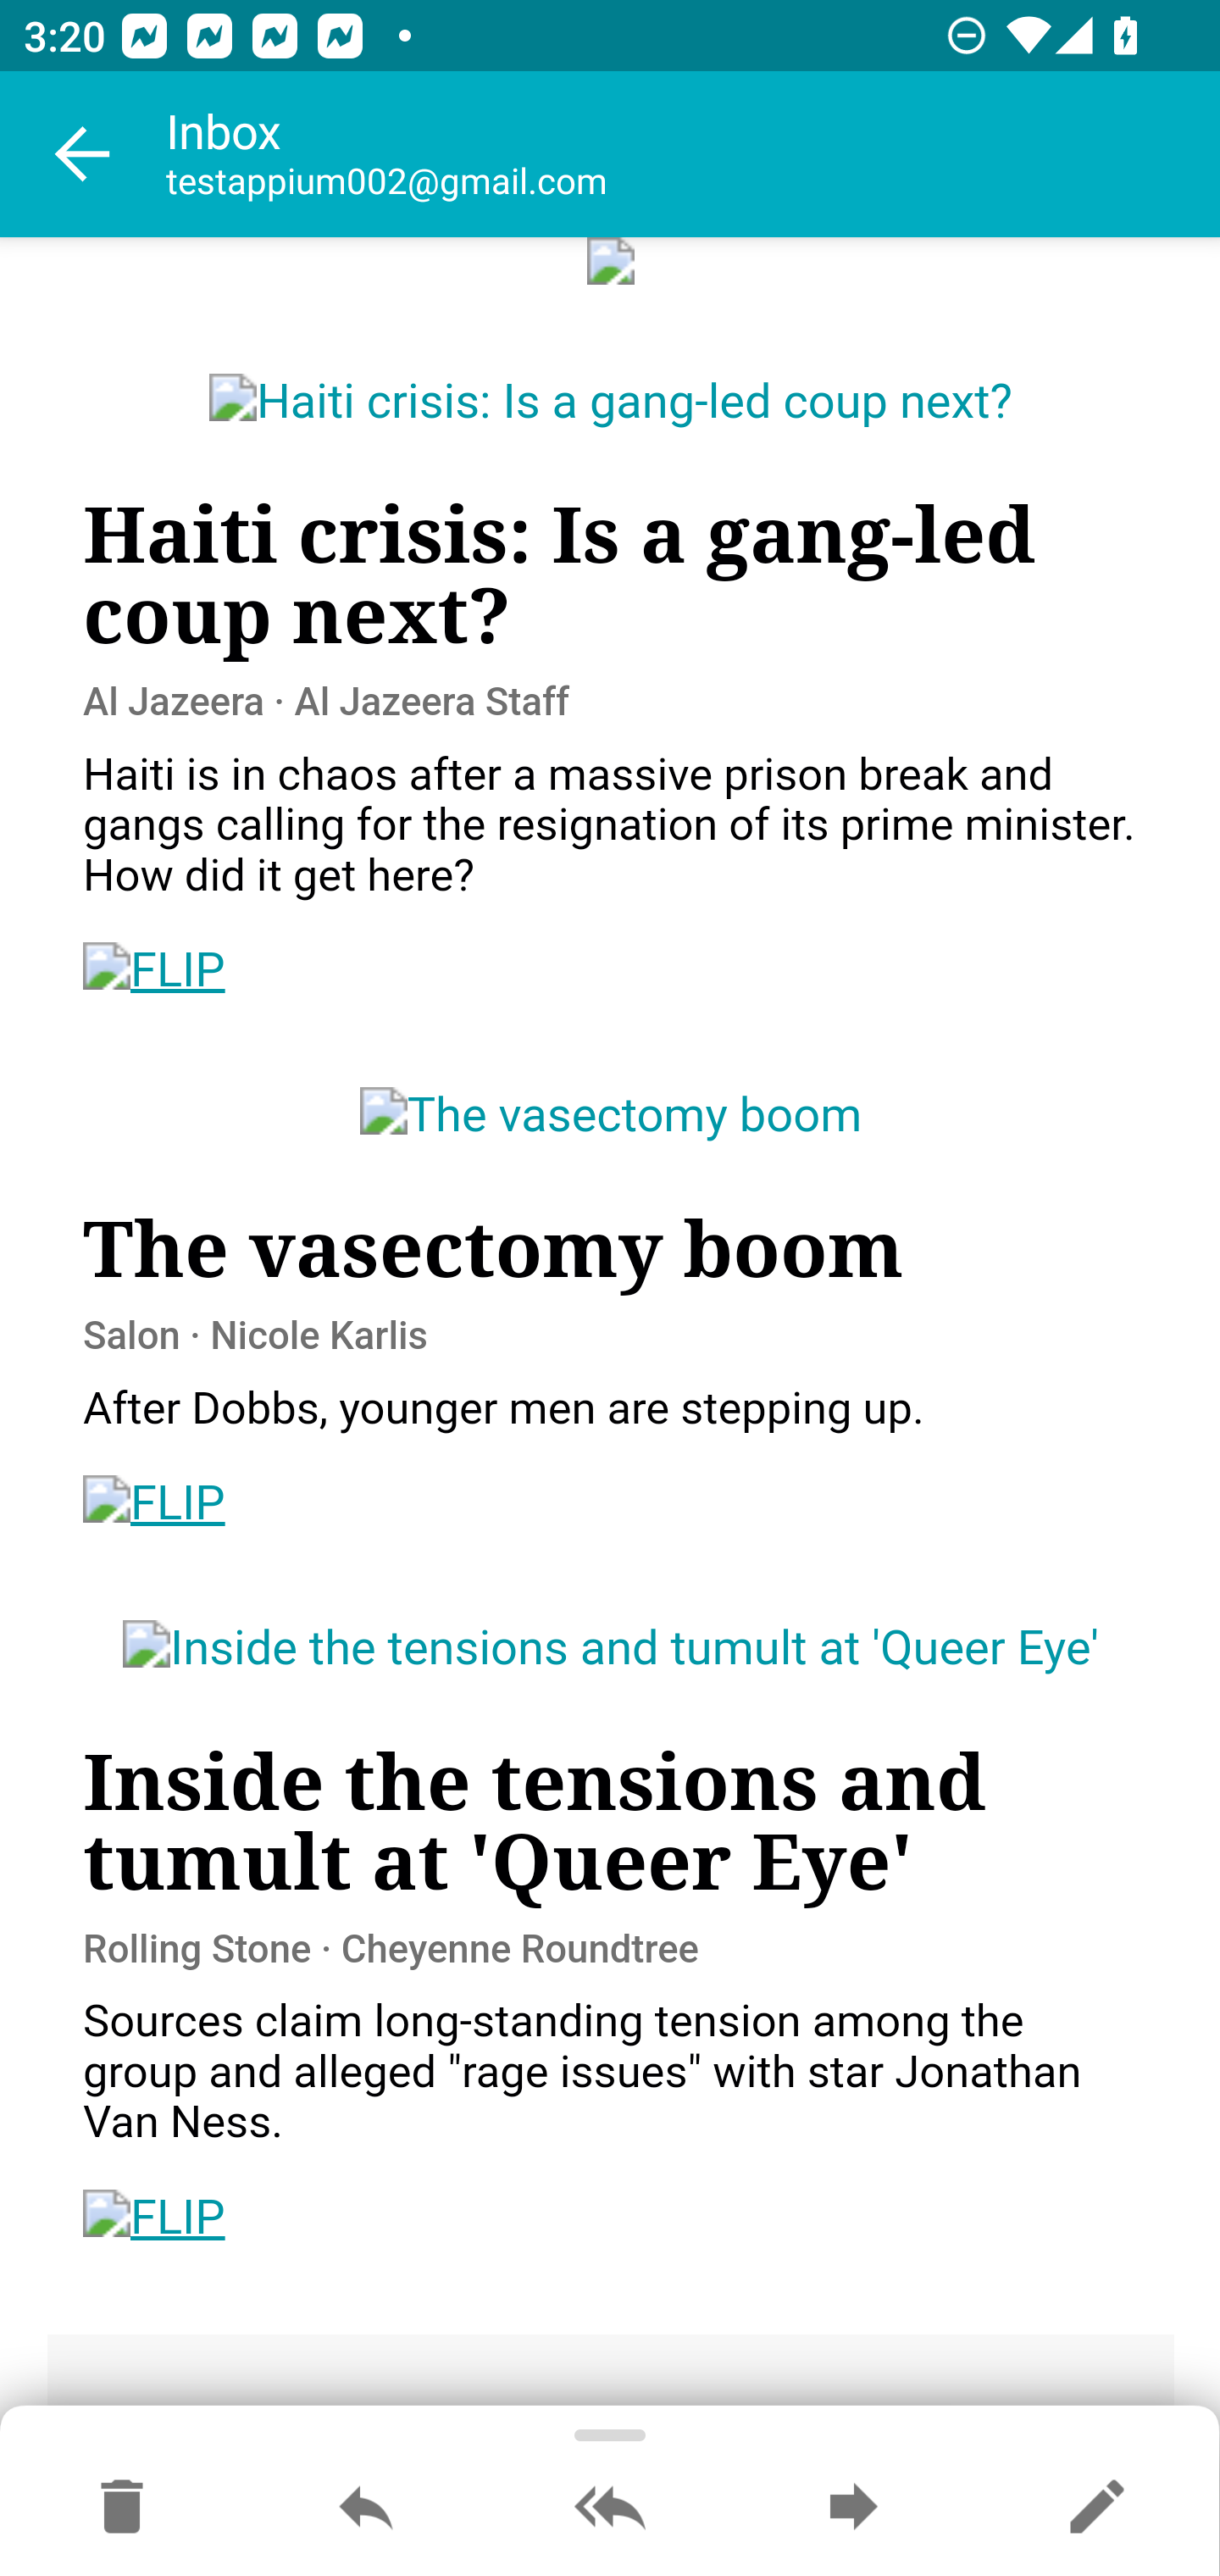 Image resolution: width=1220 pixels, height=2576 pixels. What do you see at coordinates (612, 263) in the screenshot?
I see `data:` at bounding box center [612, 263].